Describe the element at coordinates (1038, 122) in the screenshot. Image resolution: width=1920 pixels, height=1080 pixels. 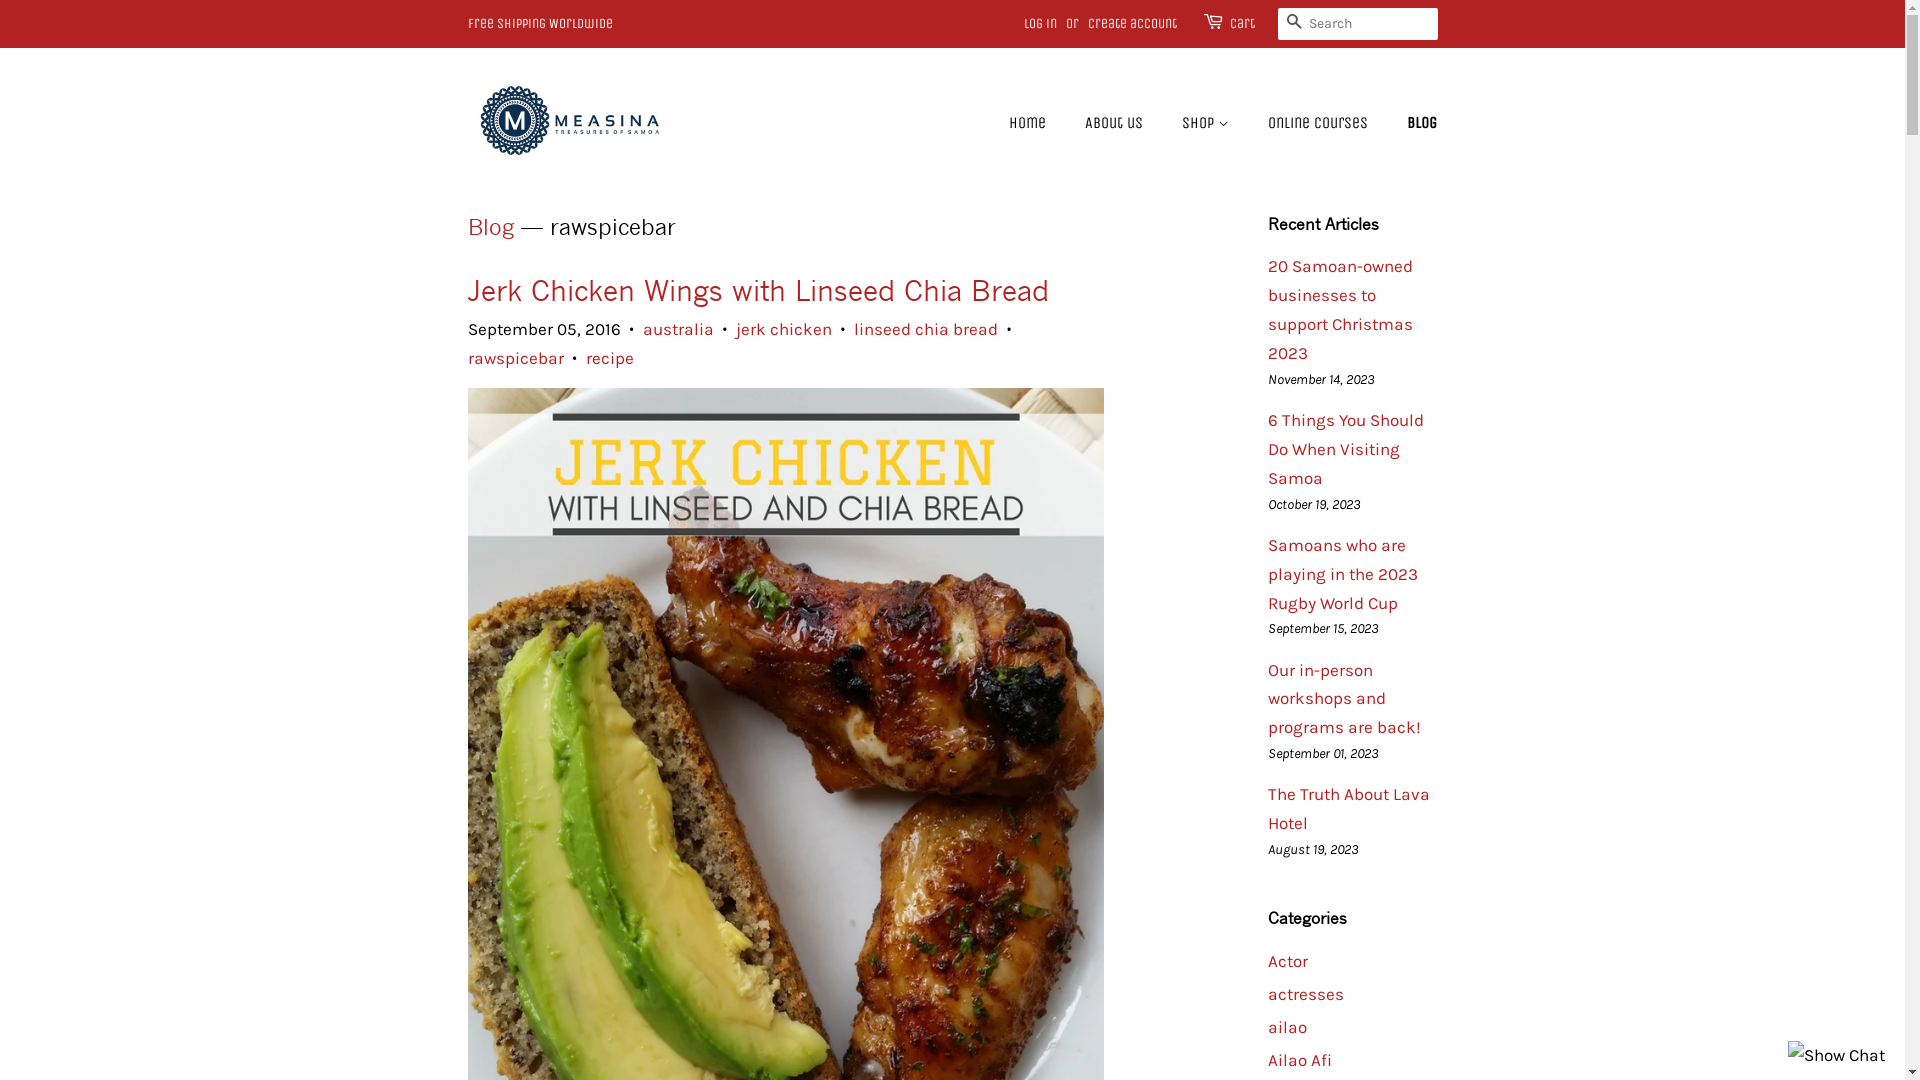
I see `Home` at that location.